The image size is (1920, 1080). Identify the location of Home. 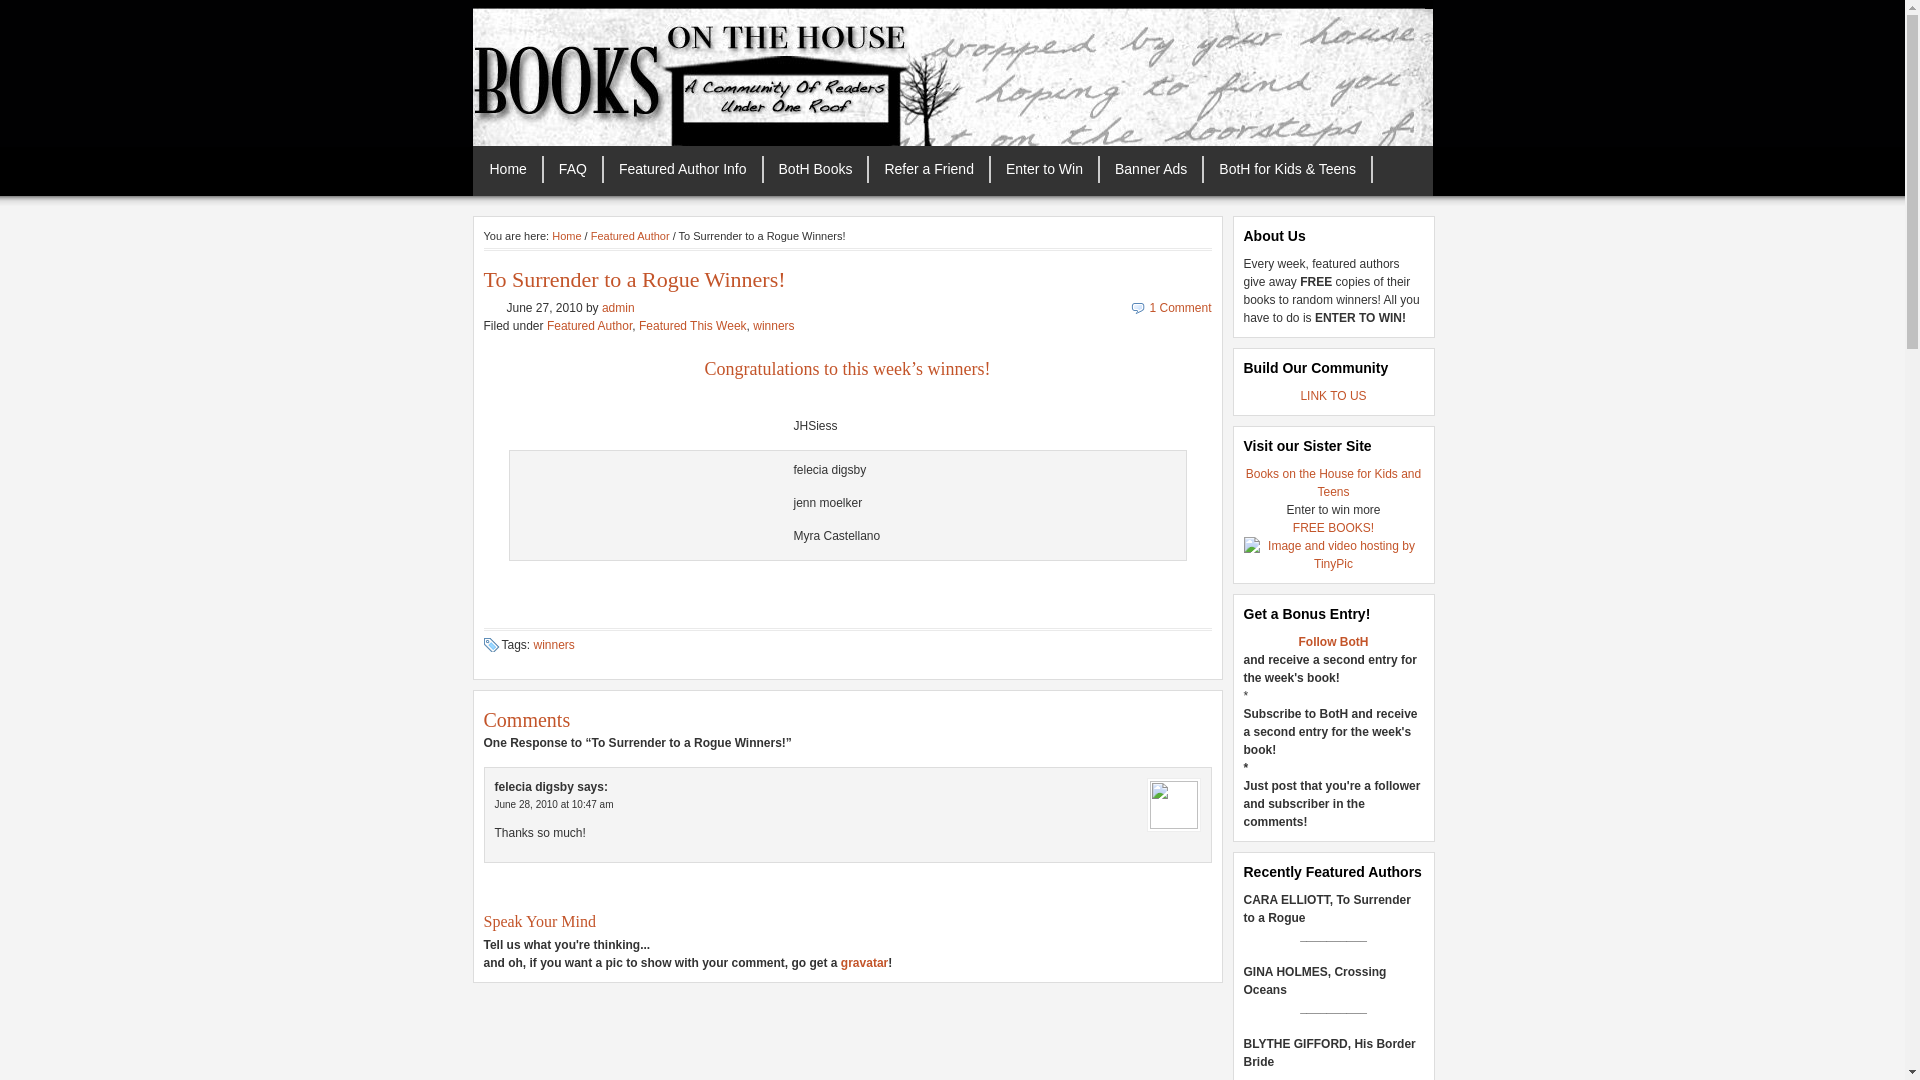
(566, 236).